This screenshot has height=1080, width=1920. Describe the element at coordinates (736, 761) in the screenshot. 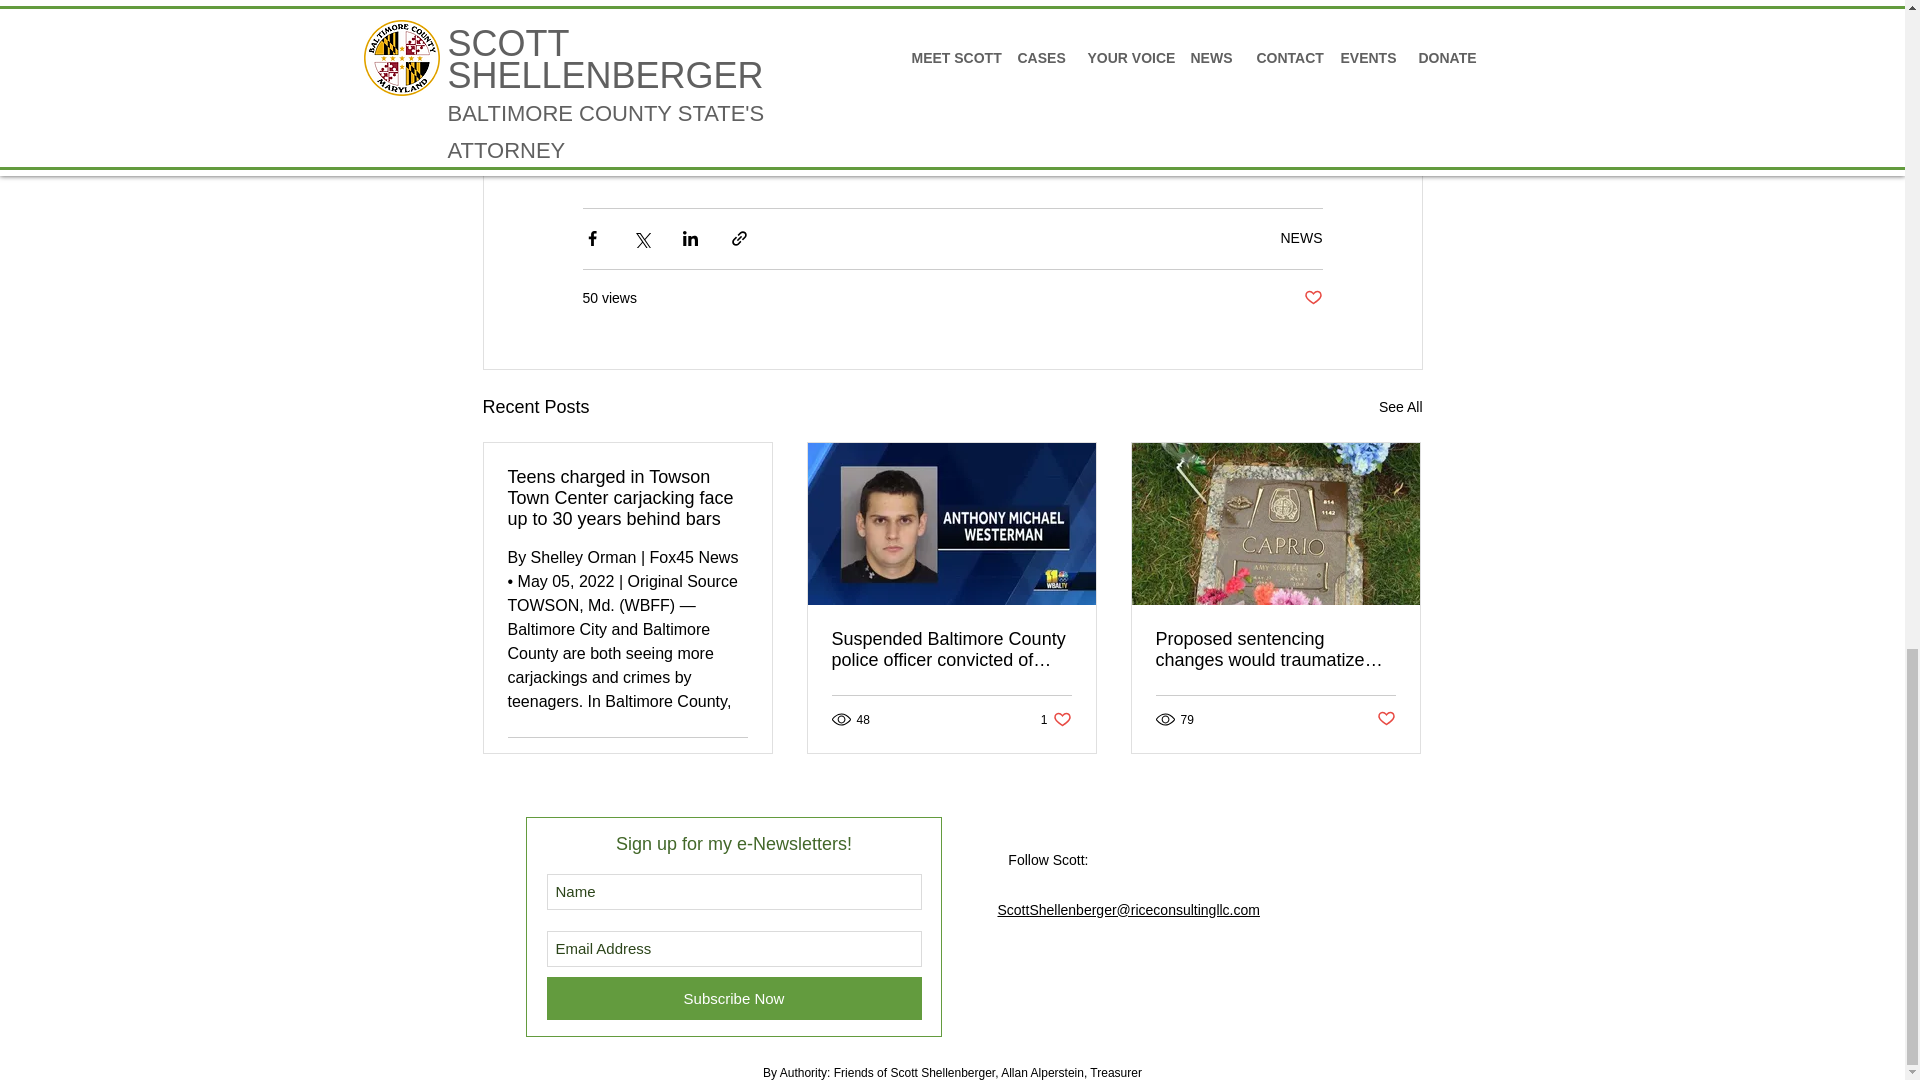

I see `Post not marked as liked` at that location.